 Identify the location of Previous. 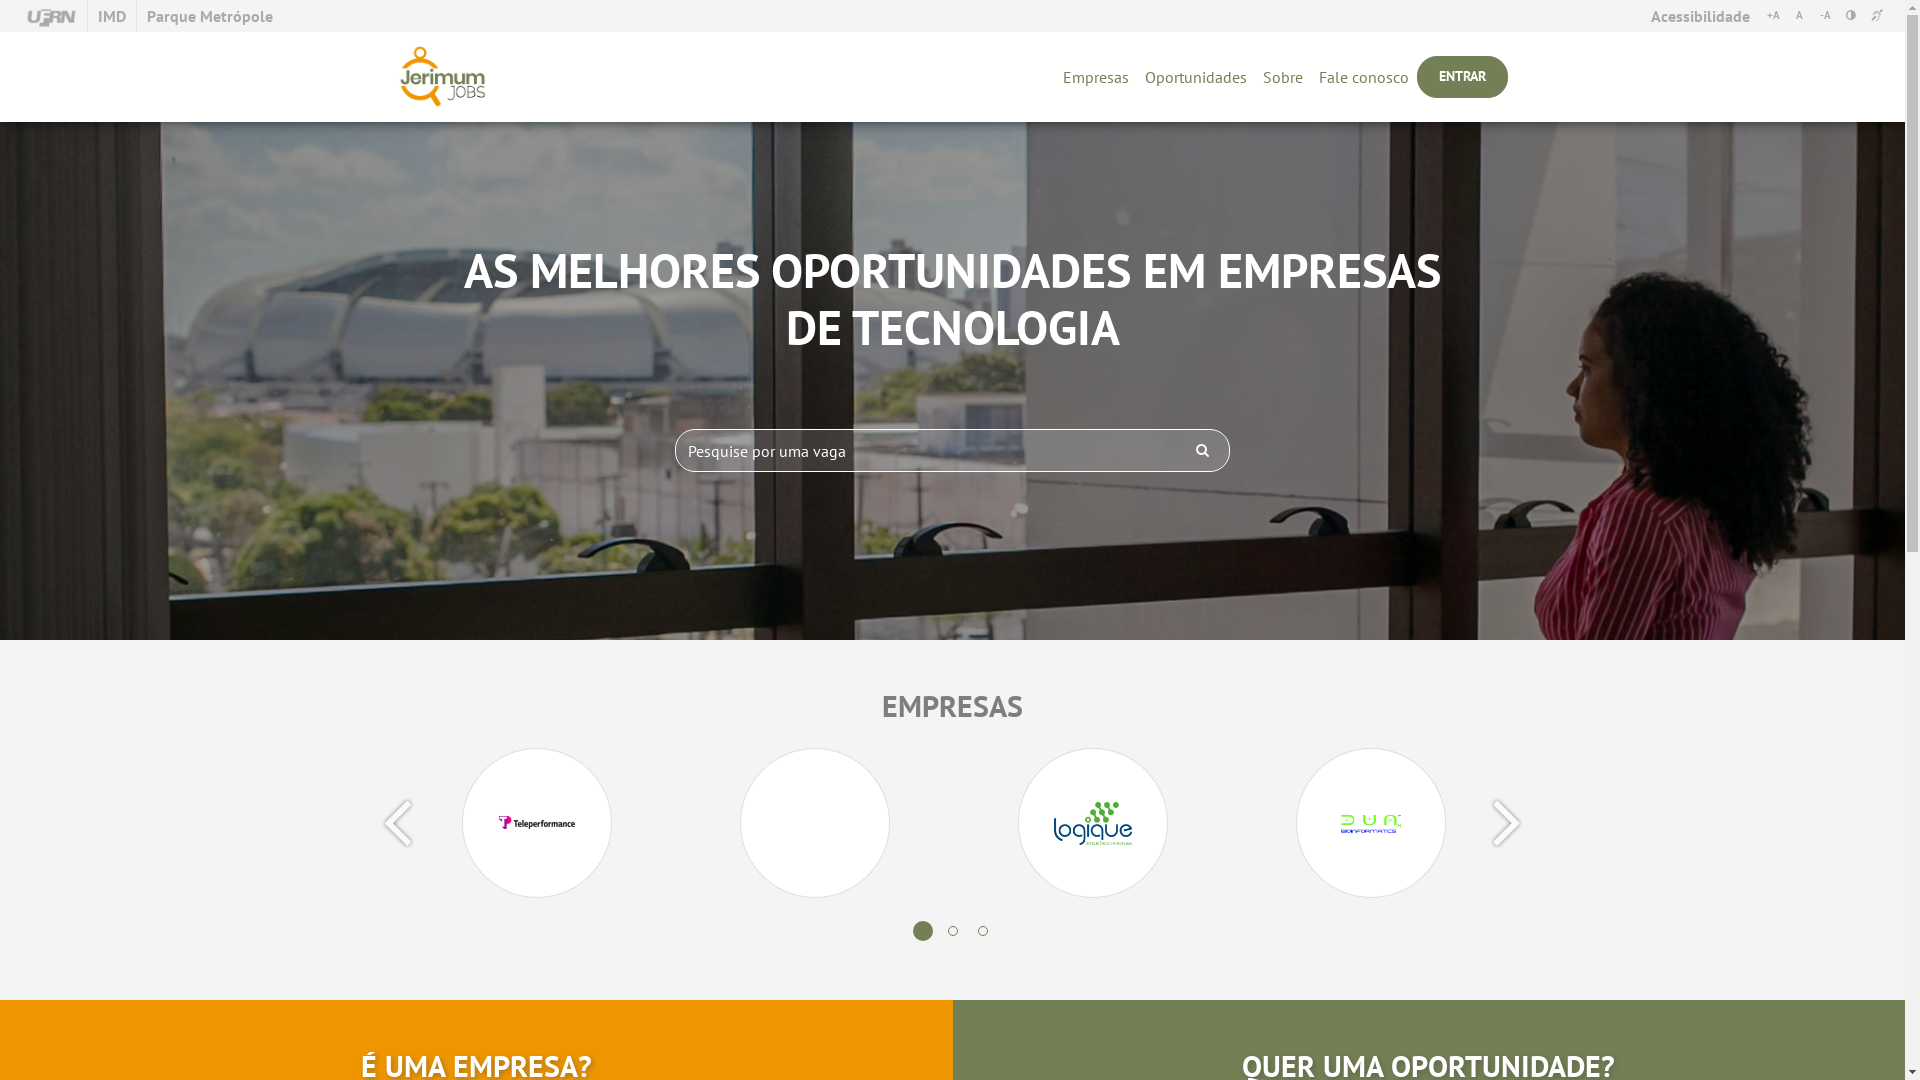
(397, 820).